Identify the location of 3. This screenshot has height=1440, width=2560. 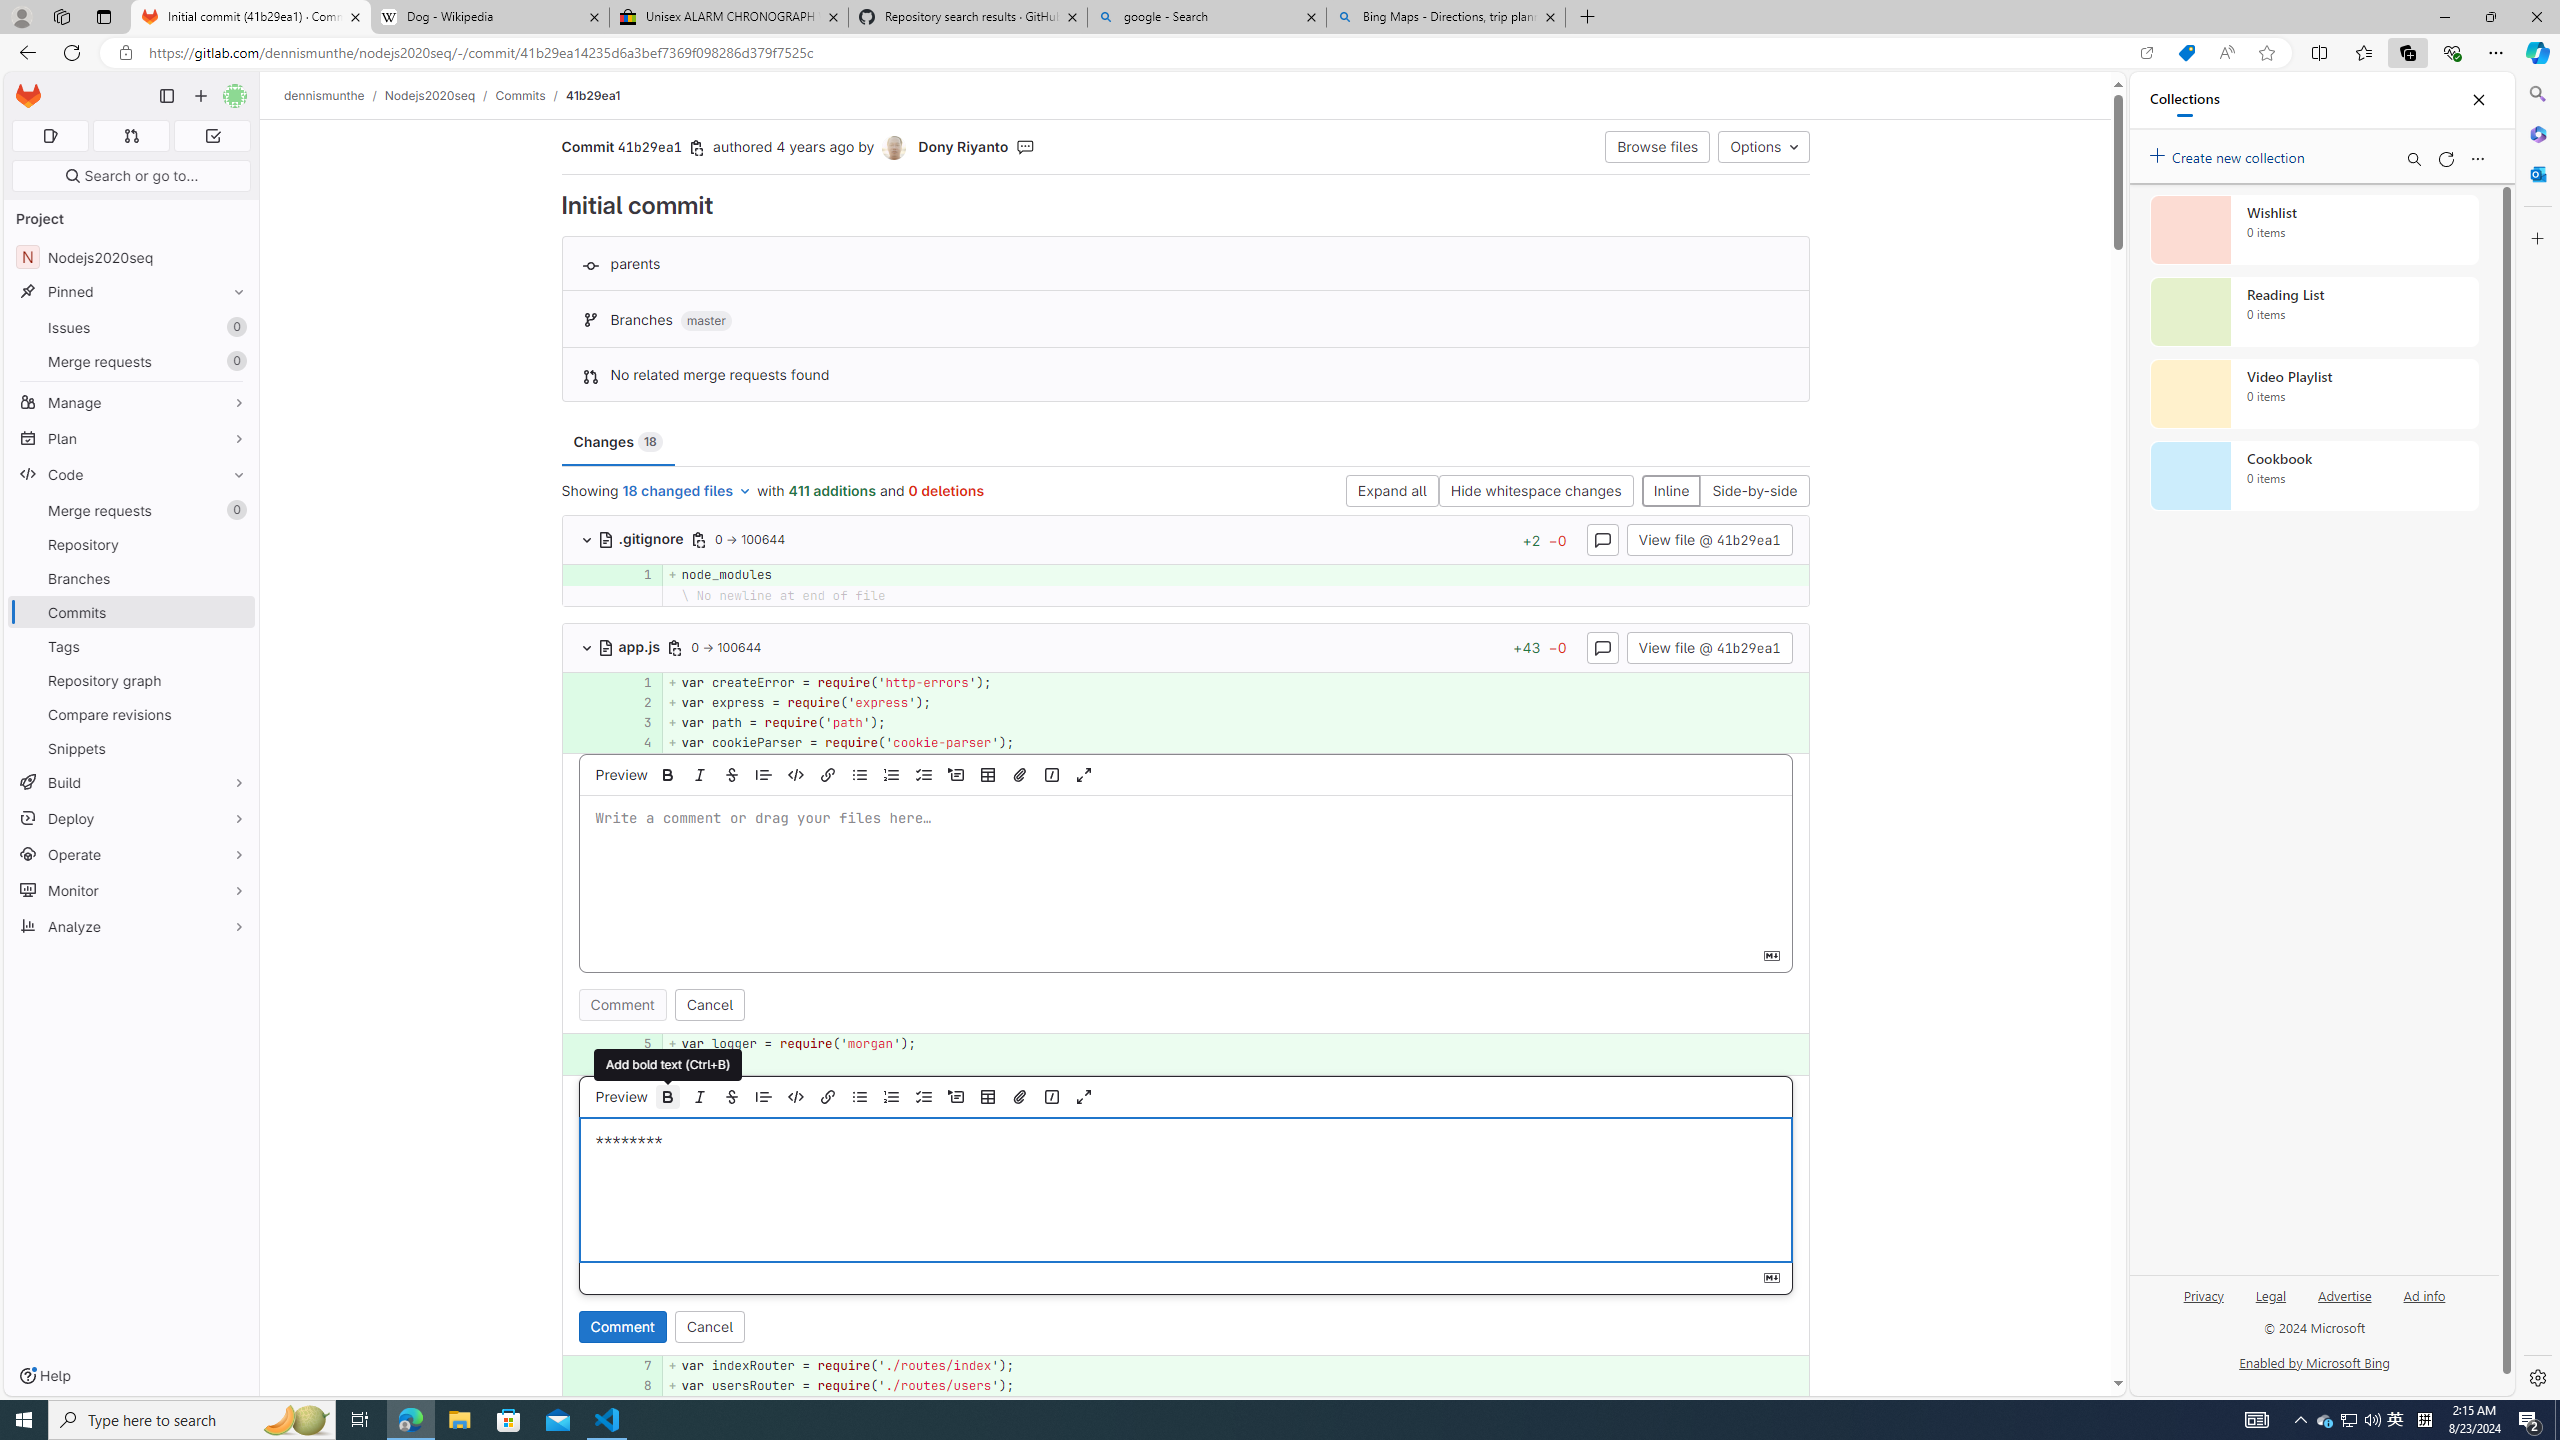
(634, 722).